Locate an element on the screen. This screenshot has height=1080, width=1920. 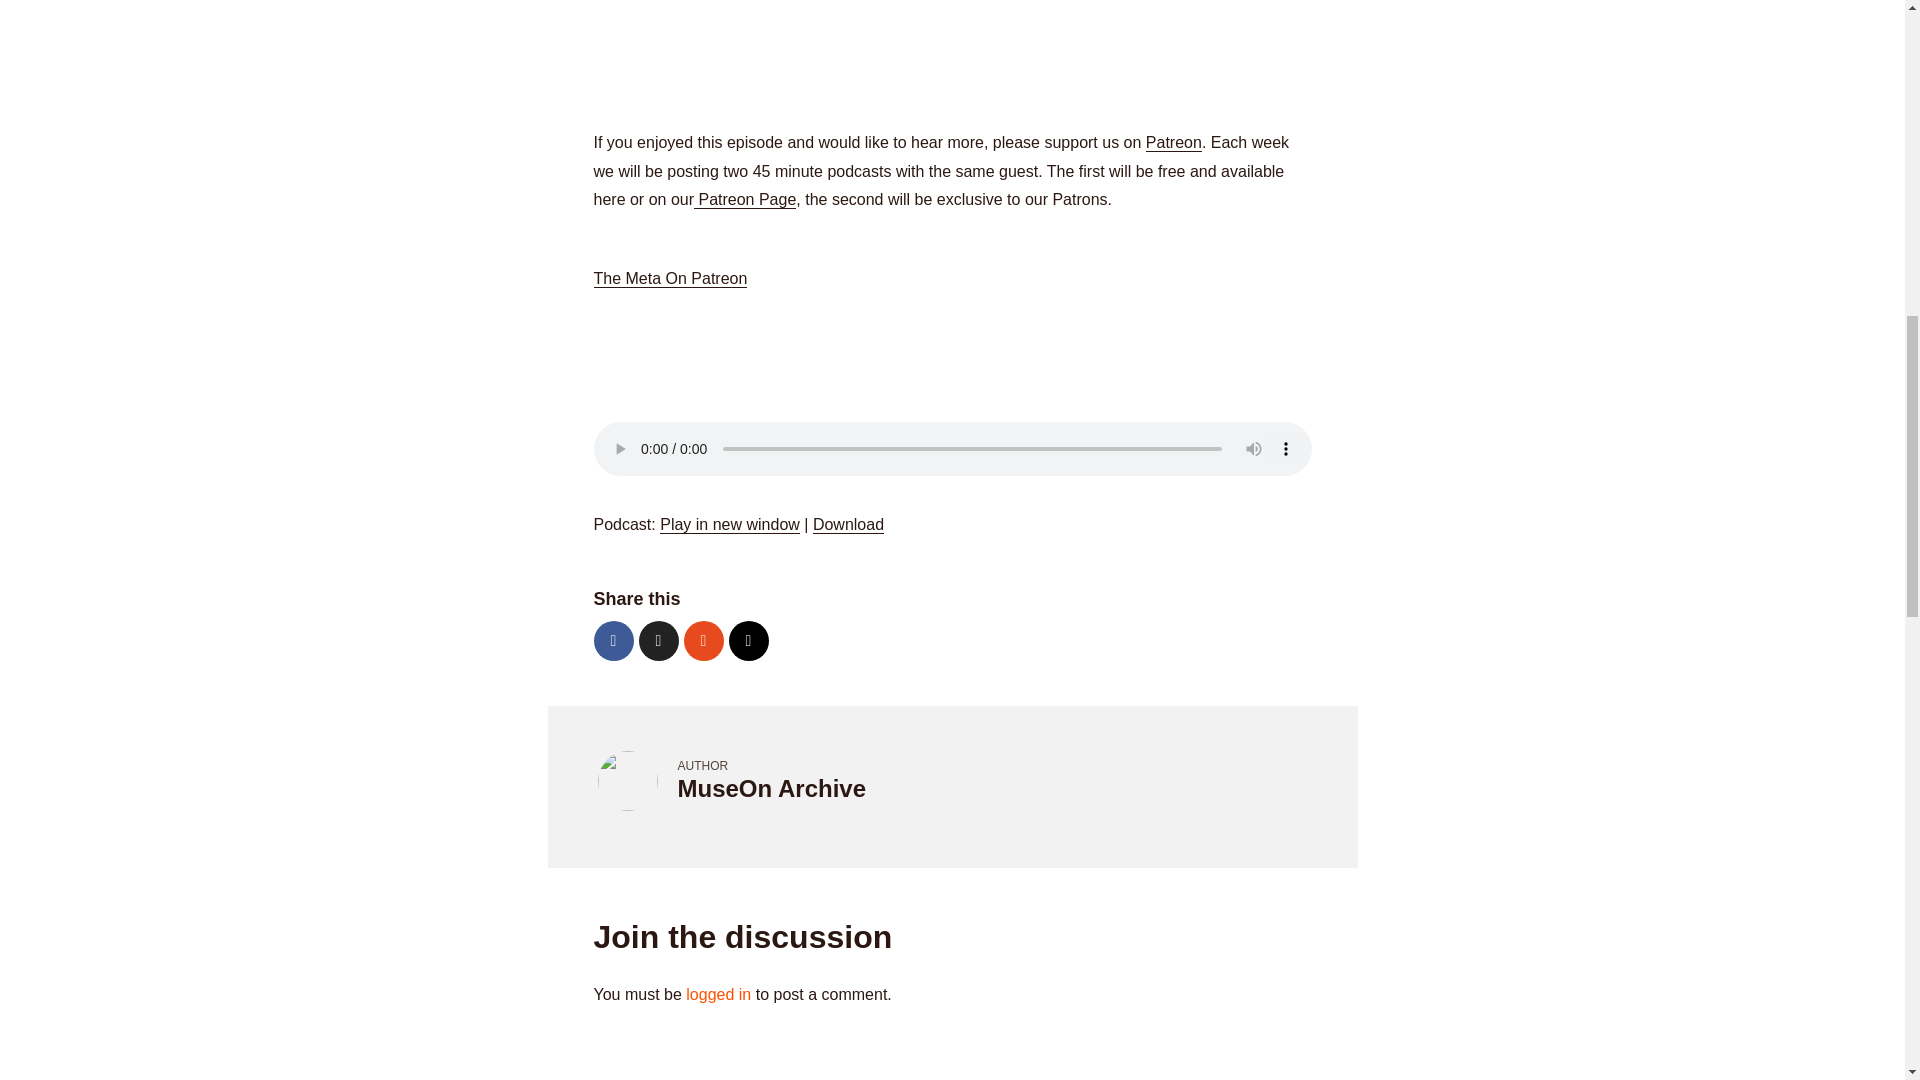
Patreon Page is located at coordinates (744, 200).